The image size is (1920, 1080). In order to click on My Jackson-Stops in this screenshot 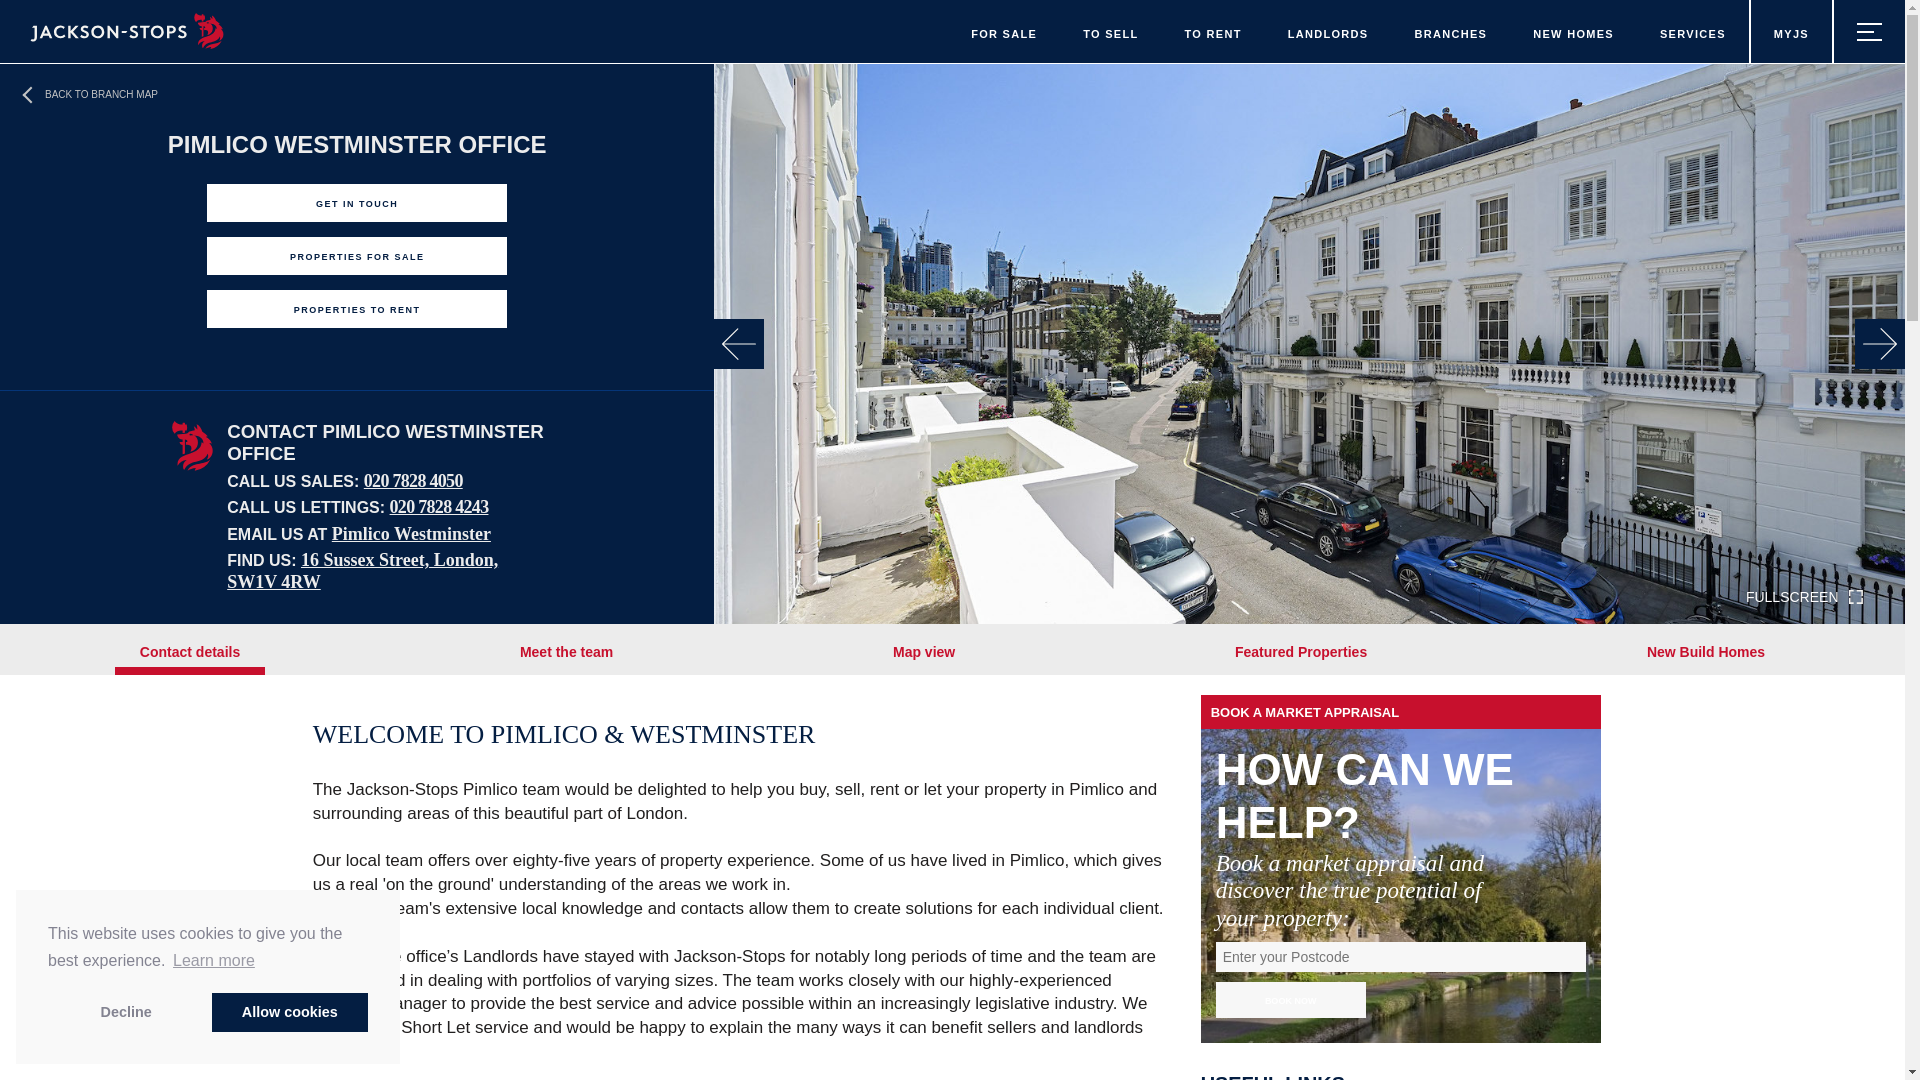, I will do `click(1790, 31)`.